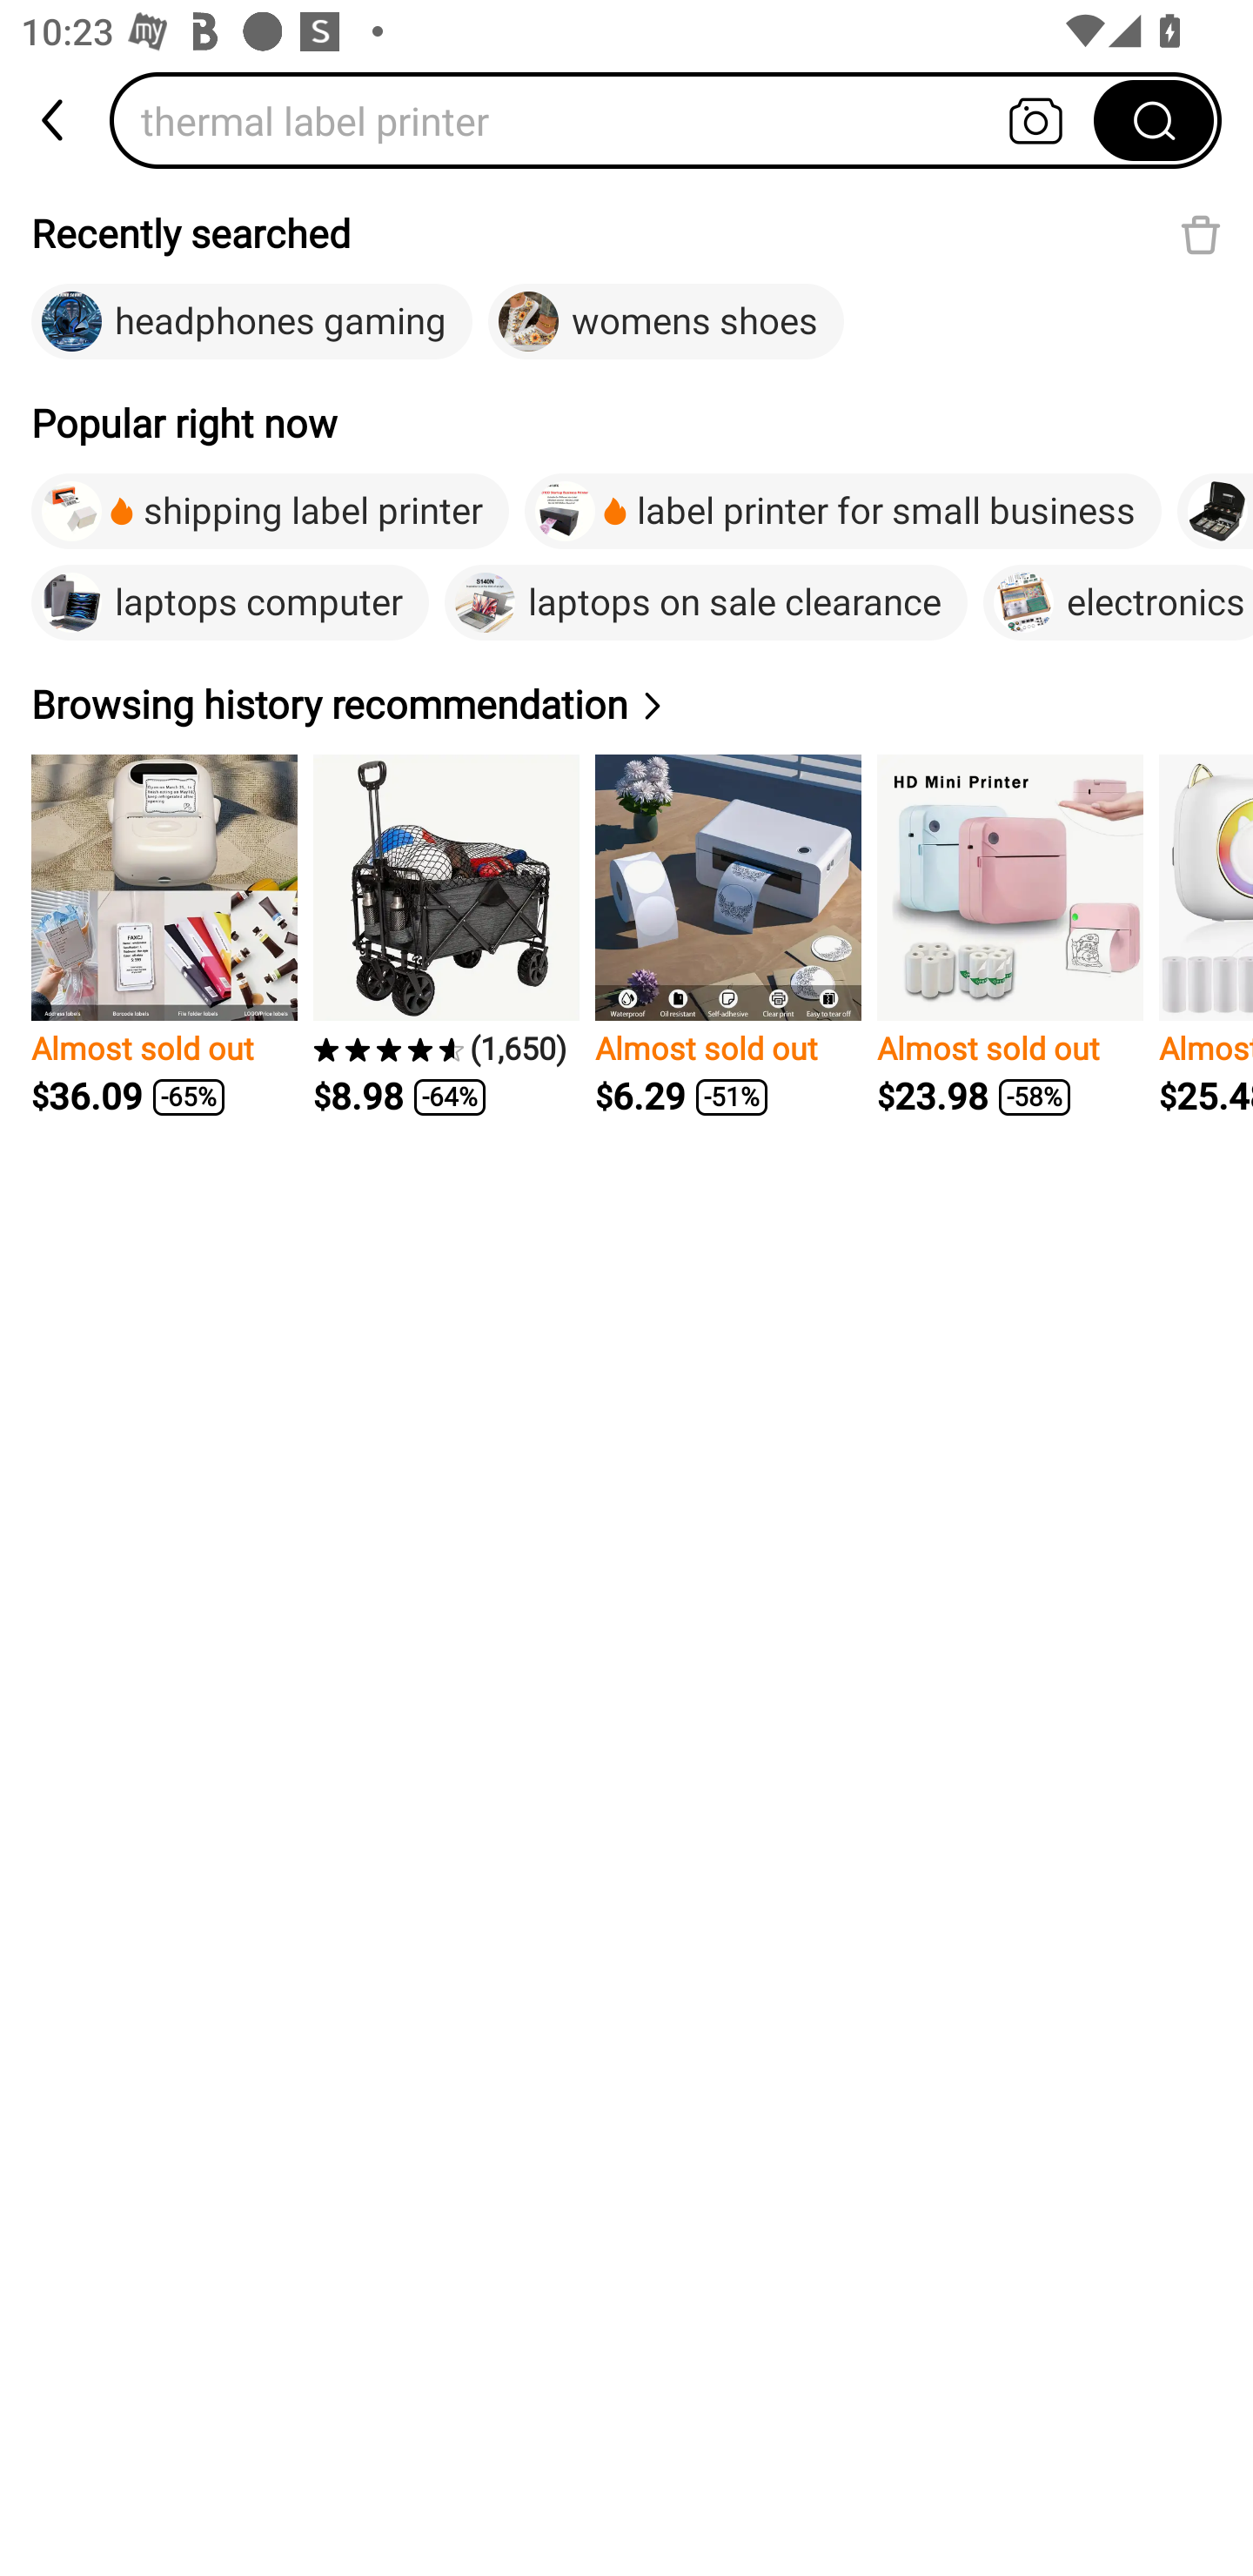 Image resolution: width=1253 pixels, height=2576 pixels. What do you see at coordinates (351, 705) in the screenshot?
I see `Browsing history recommendation` at bounding box center [351, 705].